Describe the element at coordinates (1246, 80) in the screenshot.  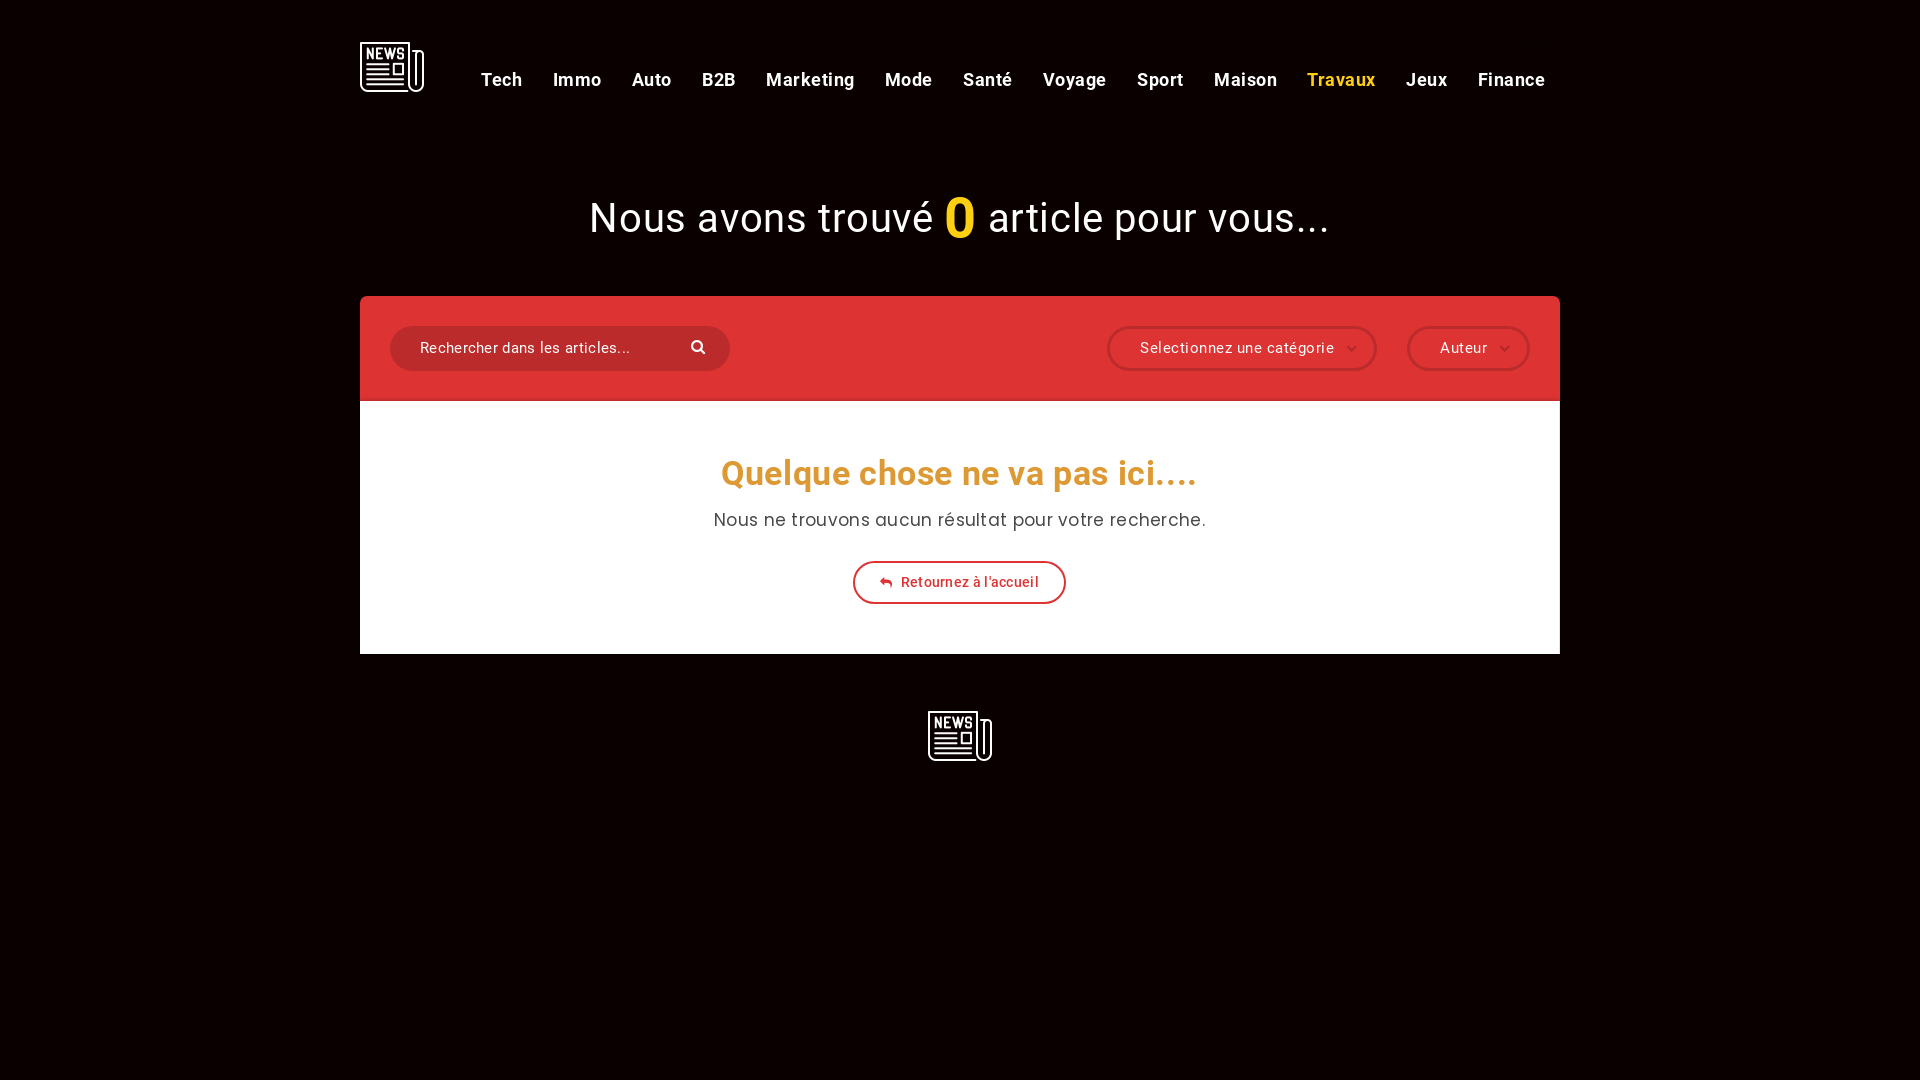
I see `Maison` at that location.